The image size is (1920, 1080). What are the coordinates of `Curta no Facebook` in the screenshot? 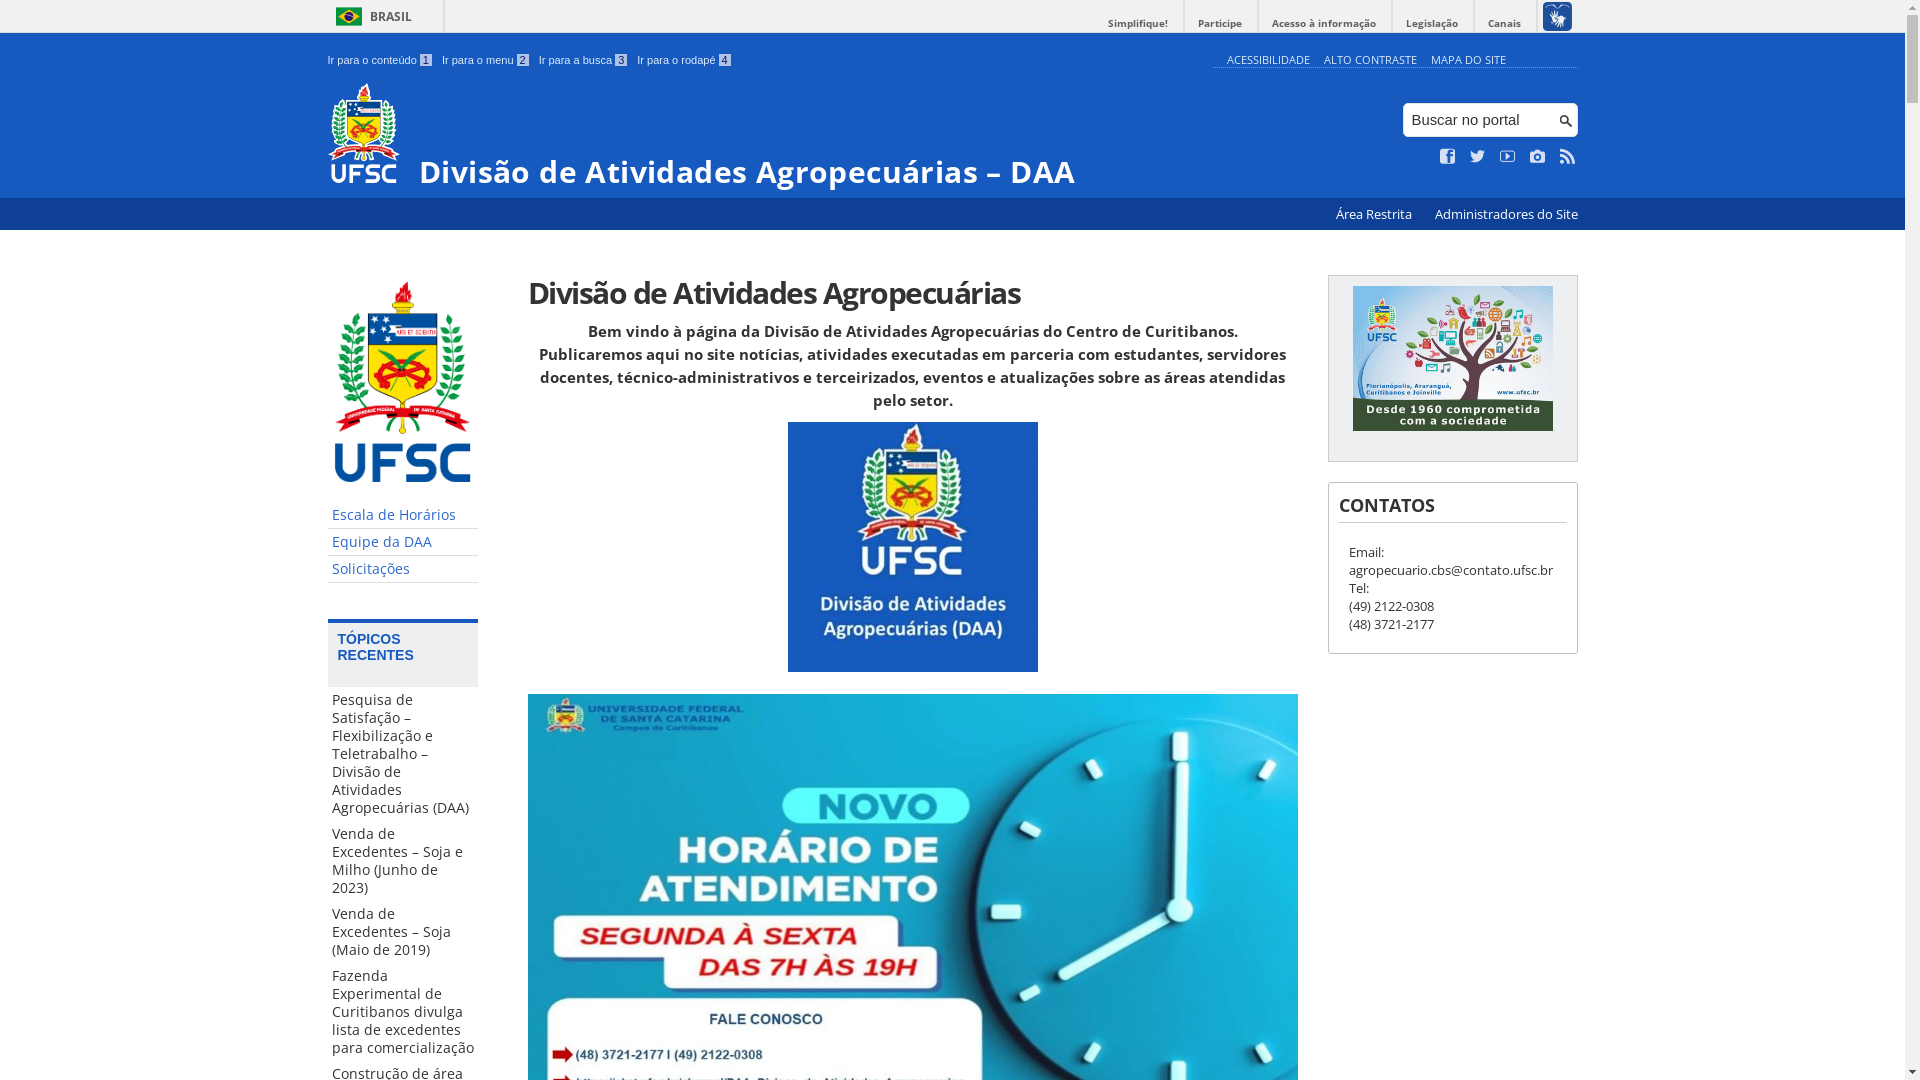 It's located at (1448, 157).